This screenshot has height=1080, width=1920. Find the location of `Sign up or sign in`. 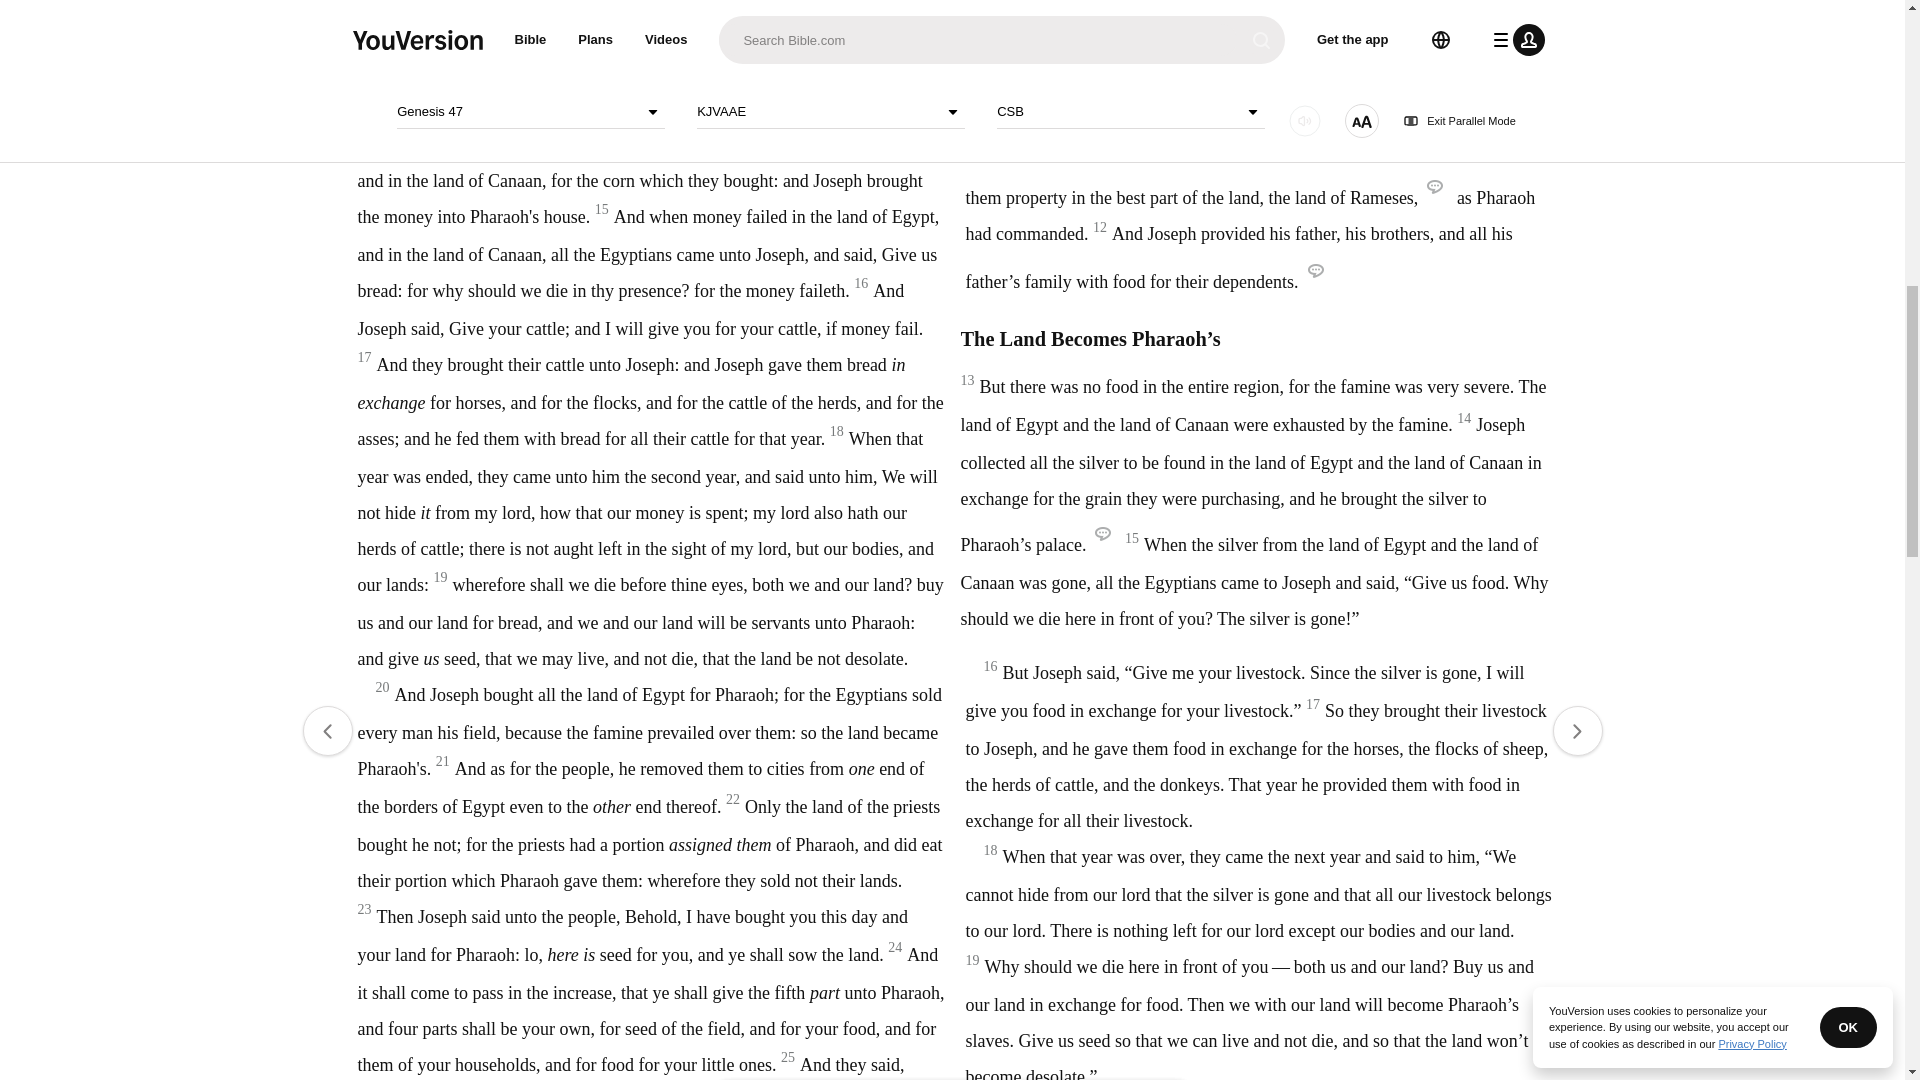

Sign up or sign in is located at coordinates (1021, 324).